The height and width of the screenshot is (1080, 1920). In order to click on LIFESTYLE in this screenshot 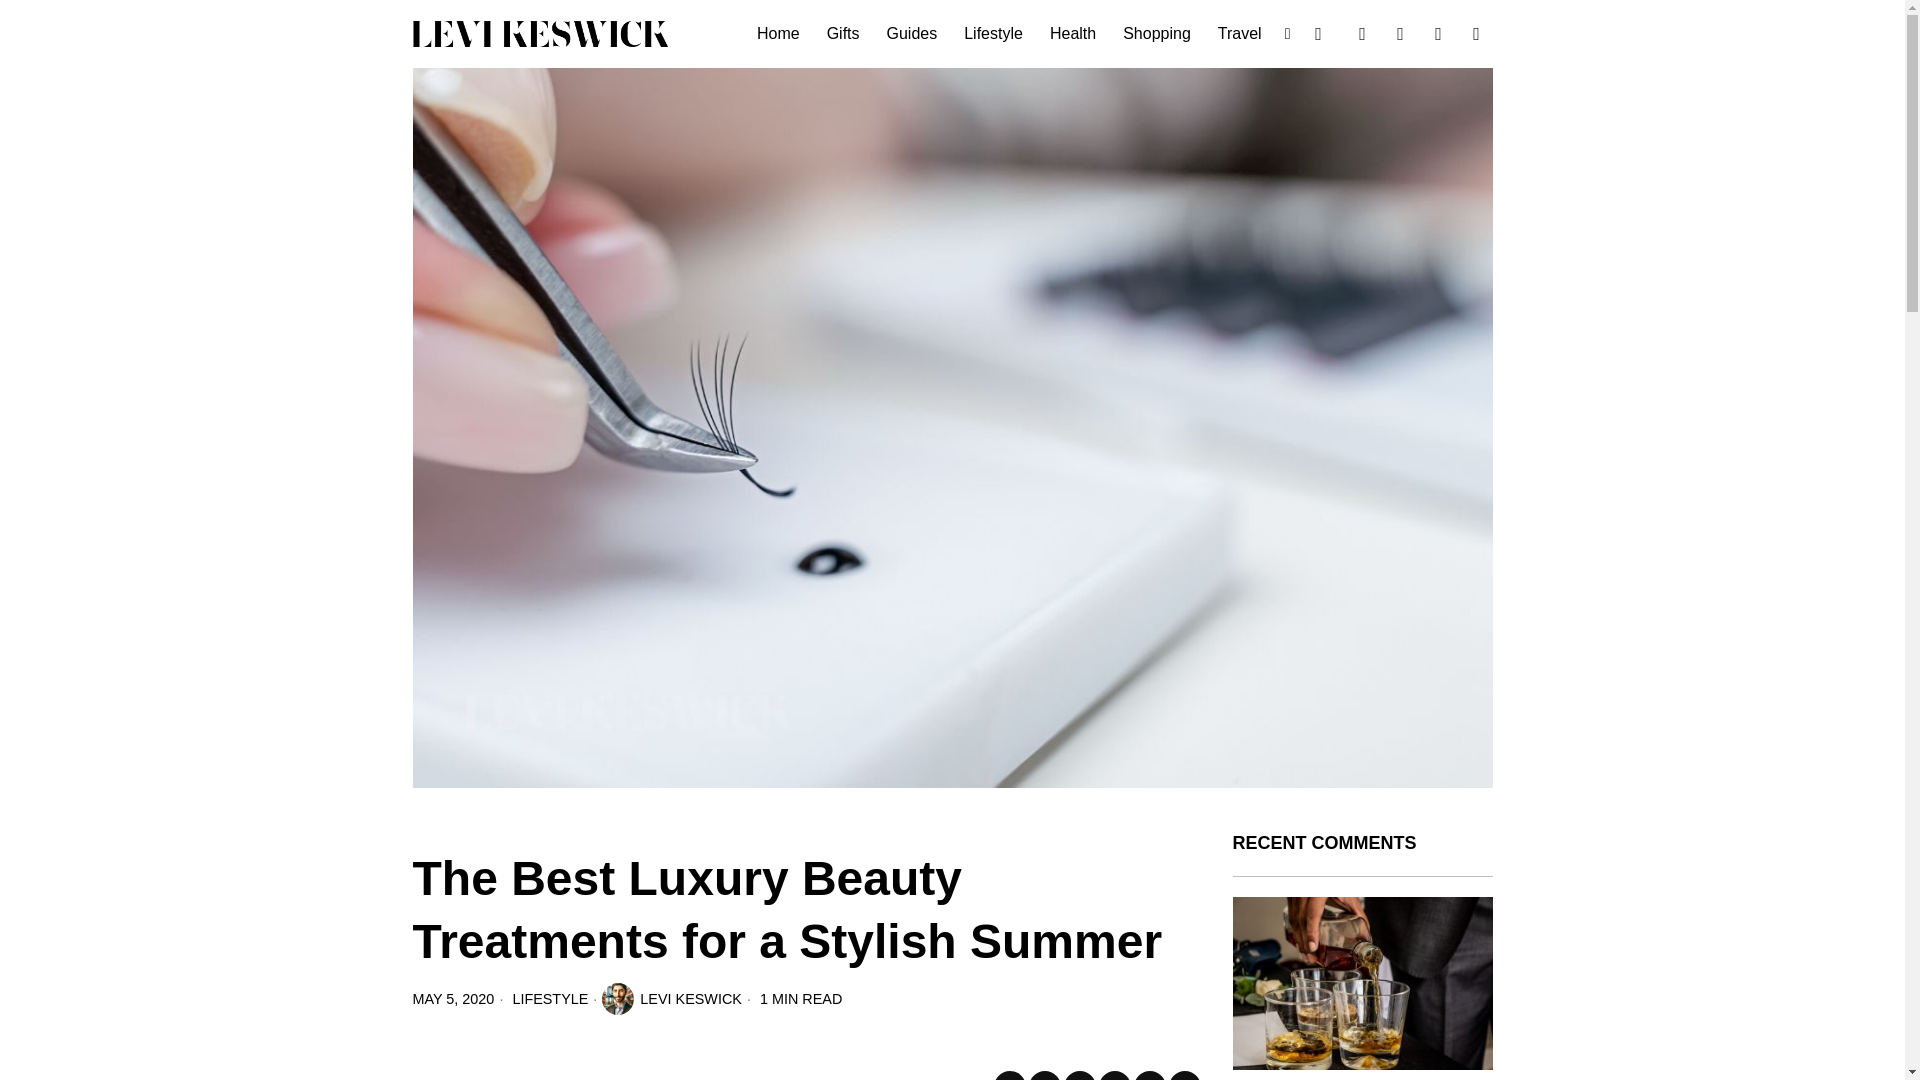, I will do `click(550, 998)`.